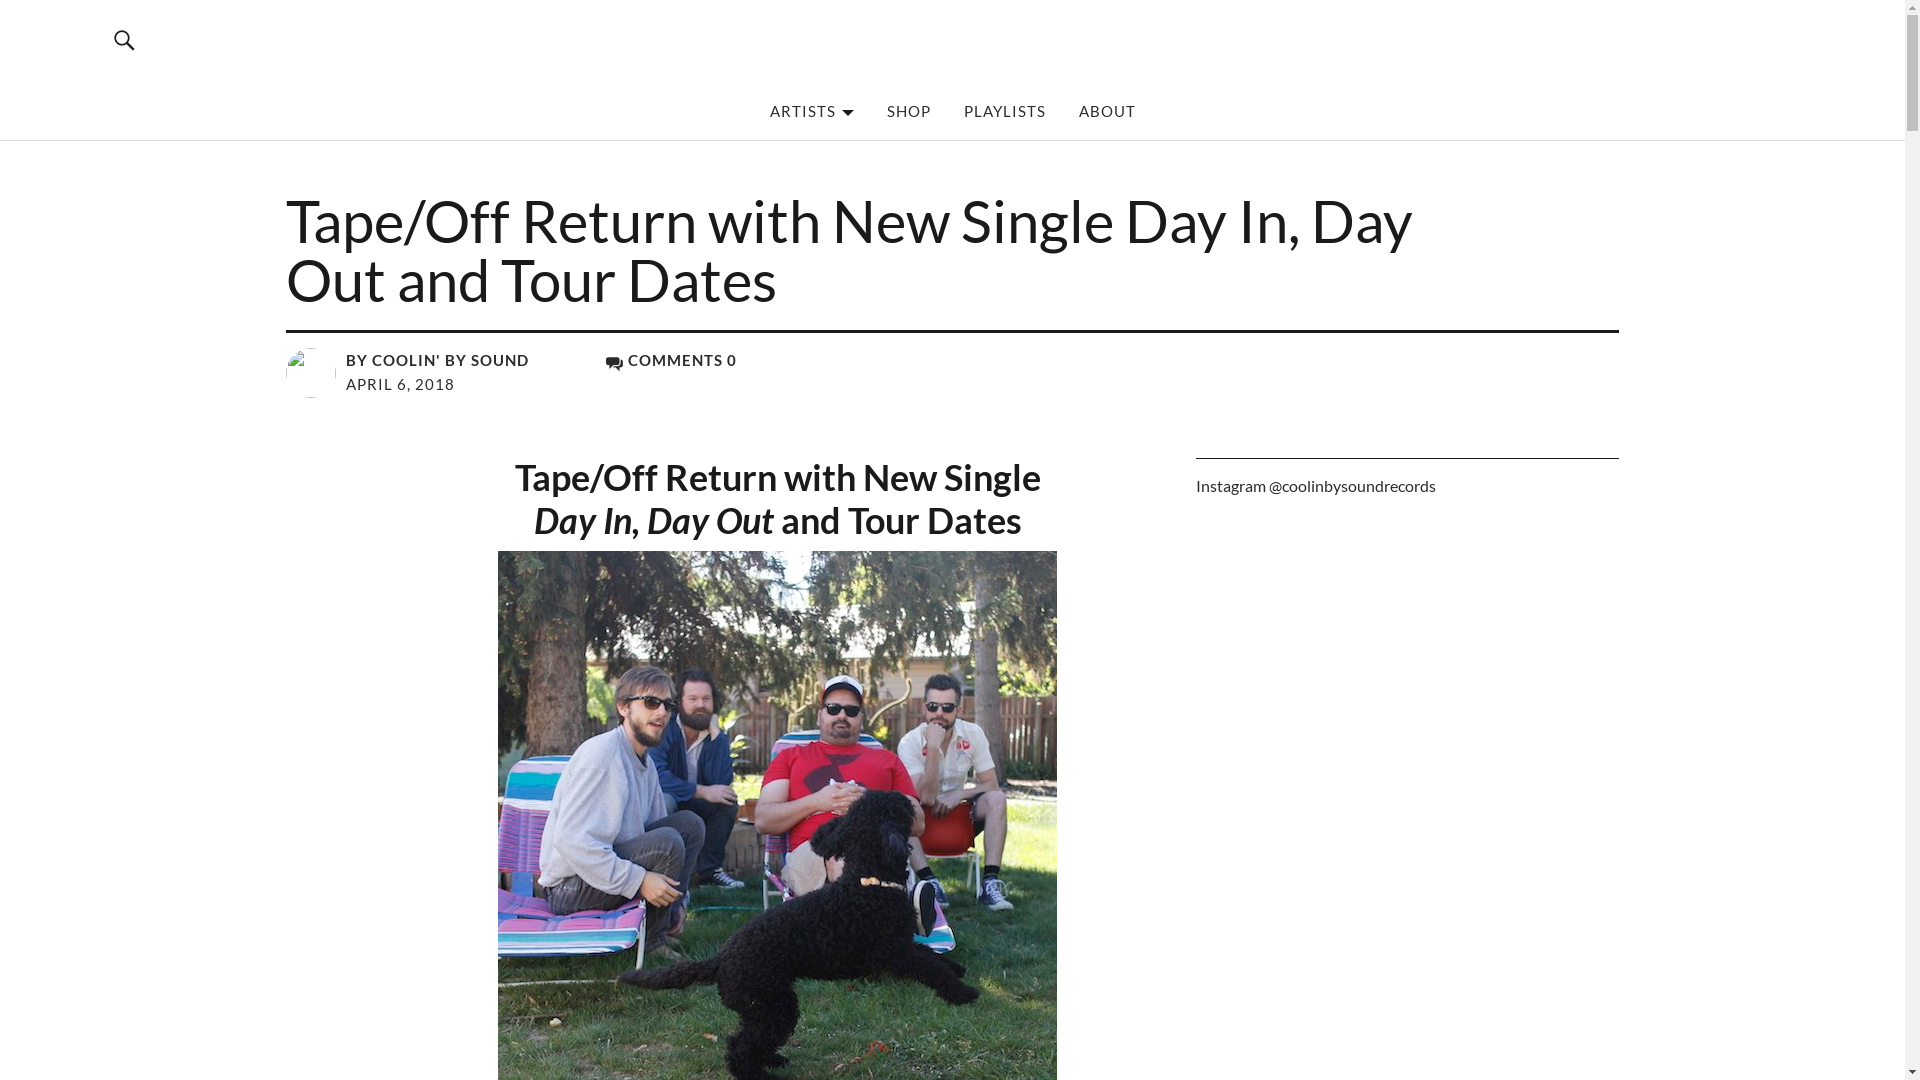 Image resolution: width=1920 pixels, height=1080 pixels. I want to click on COOLIN' BY SOUND, so click(399, 110).